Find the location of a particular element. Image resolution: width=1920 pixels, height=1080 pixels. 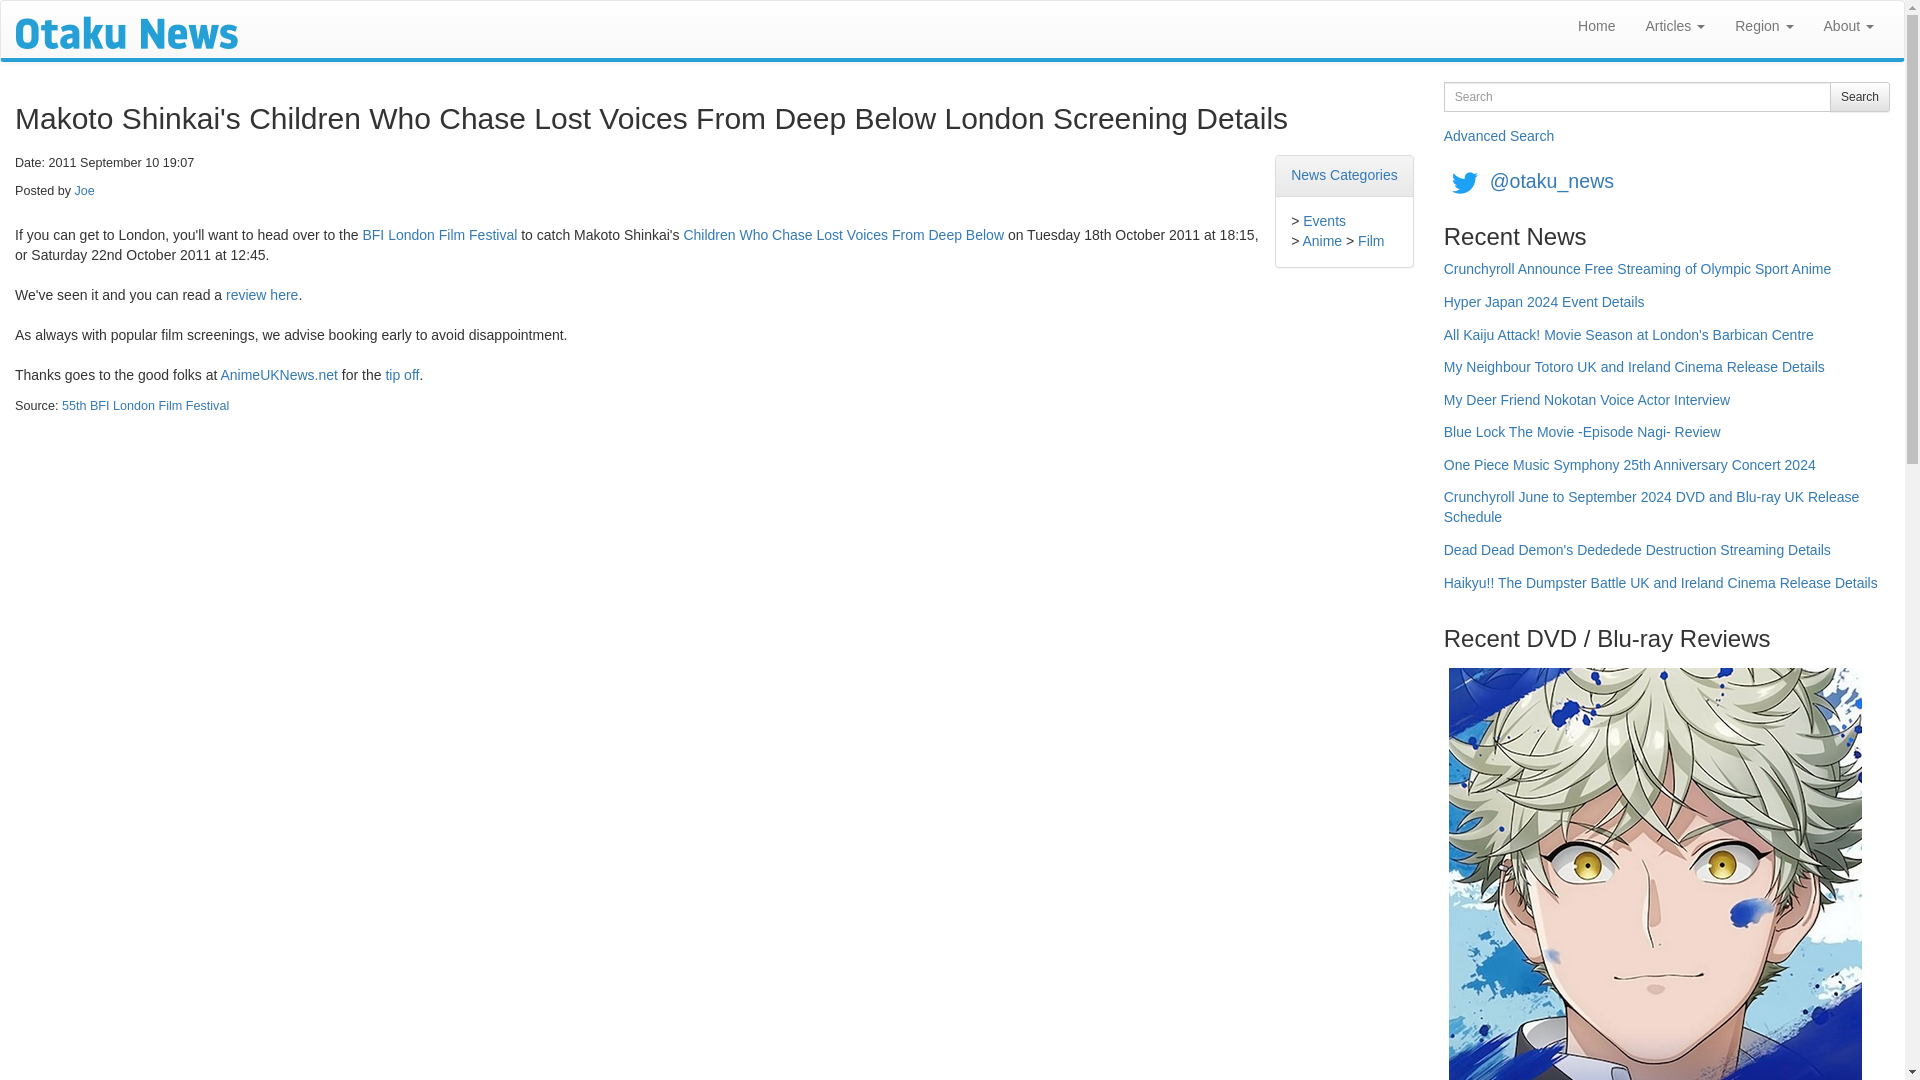

News Categories is located at coordinates (1344, 174).